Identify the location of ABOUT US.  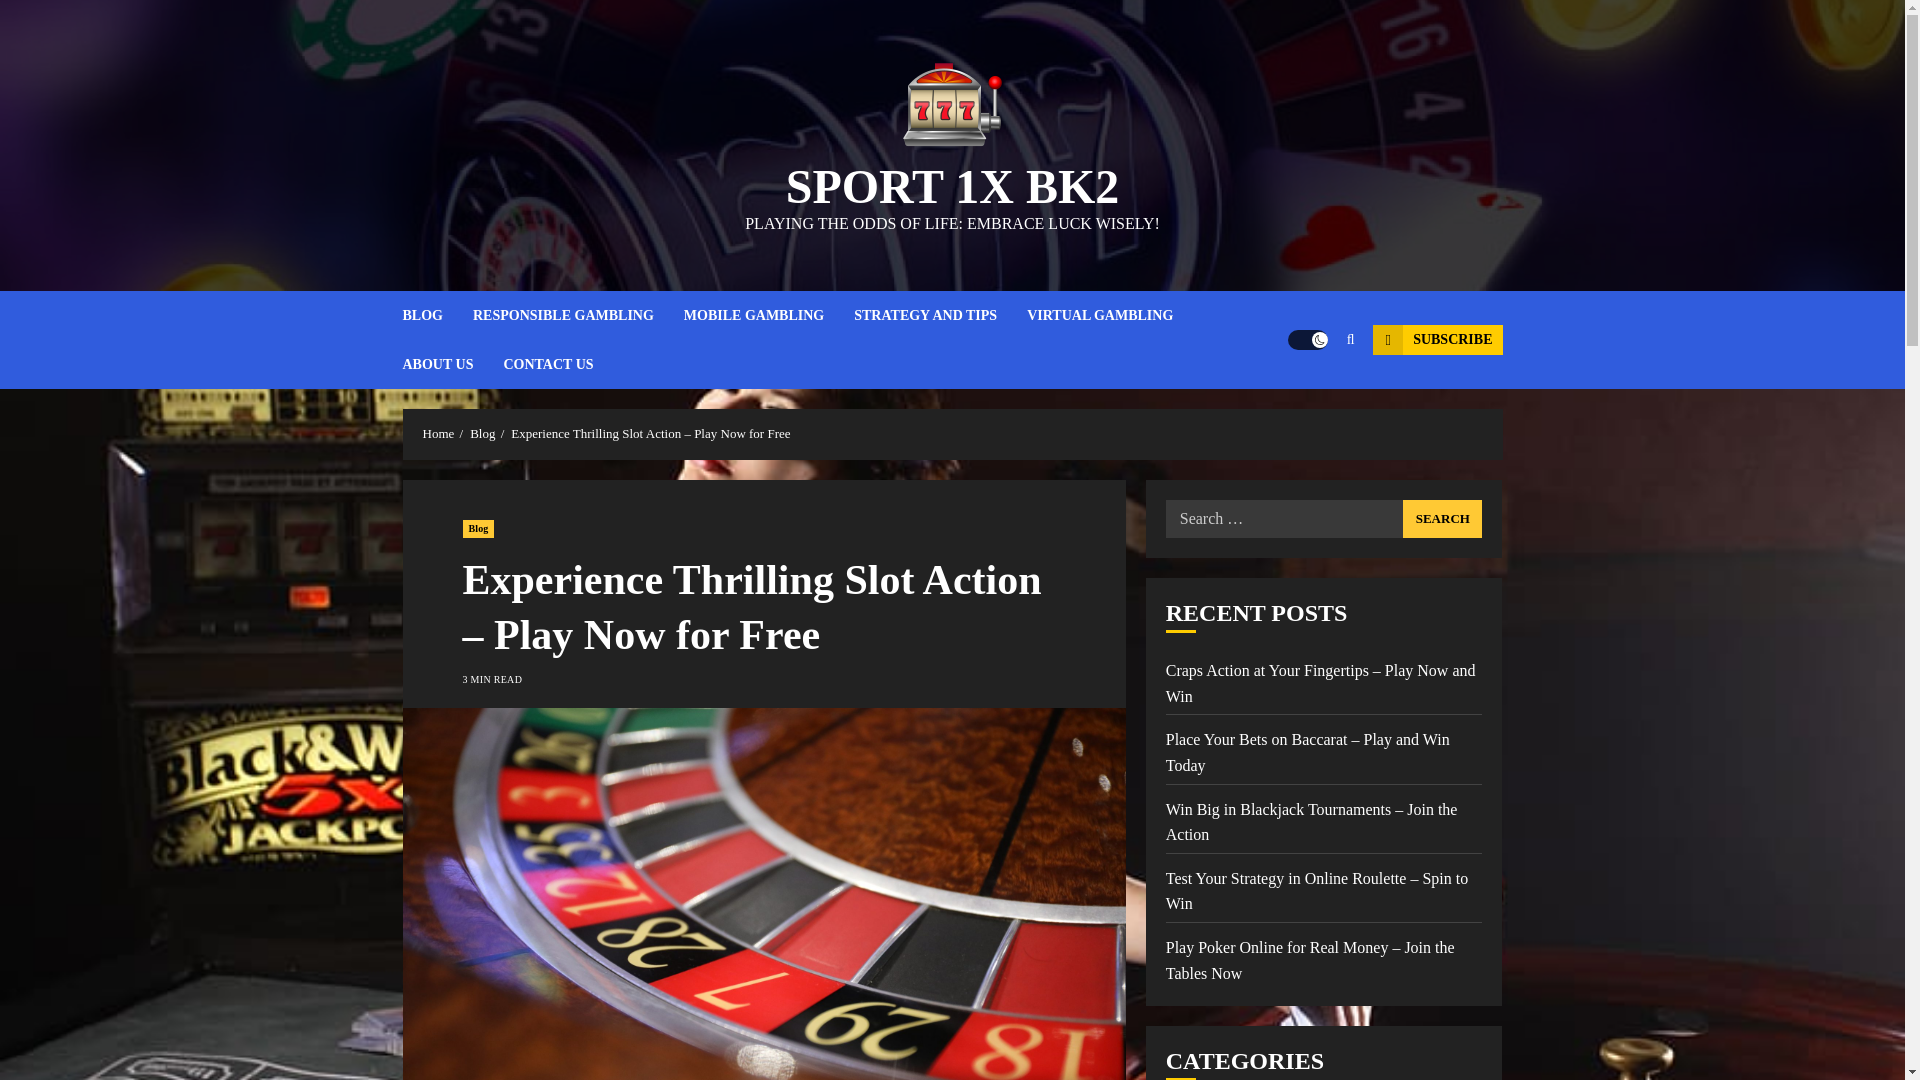
(452, 364).